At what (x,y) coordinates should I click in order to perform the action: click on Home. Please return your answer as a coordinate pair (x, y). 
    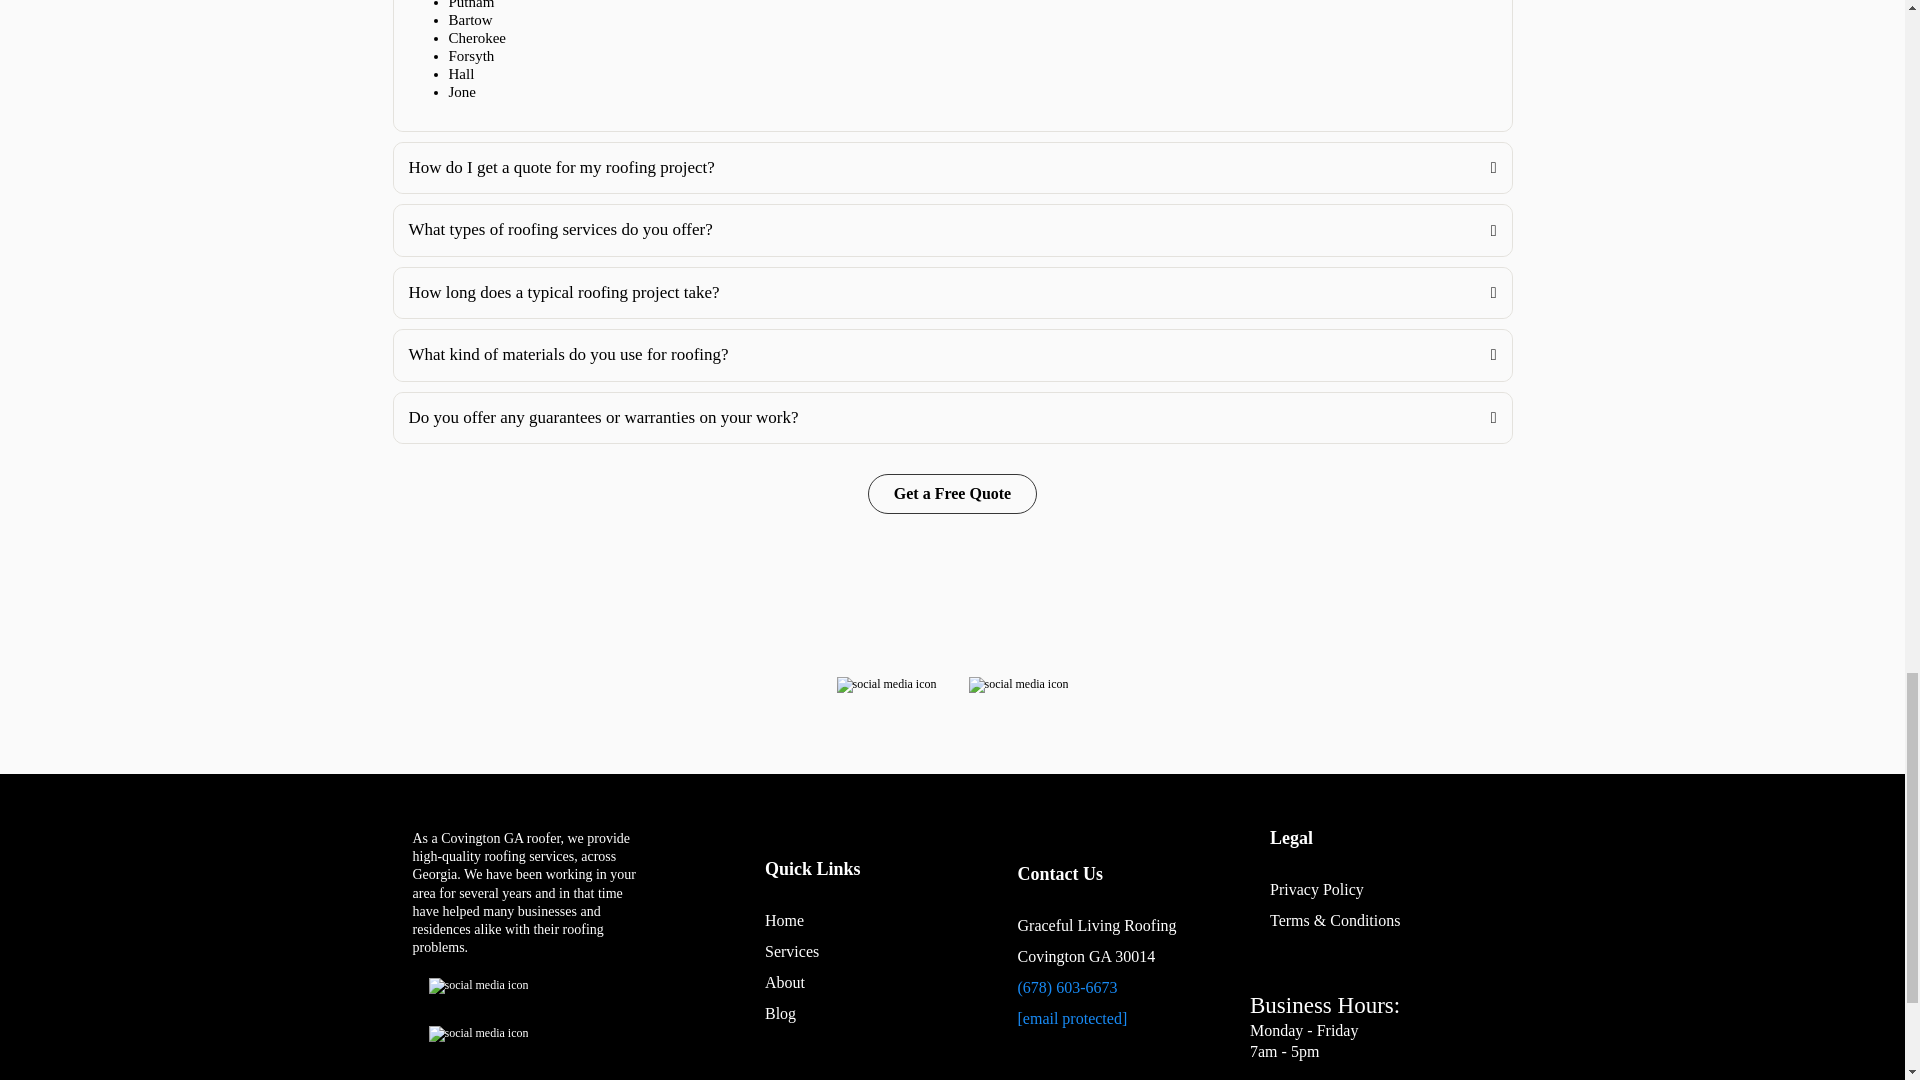
    Looking at the image, I should click on (784, 920).